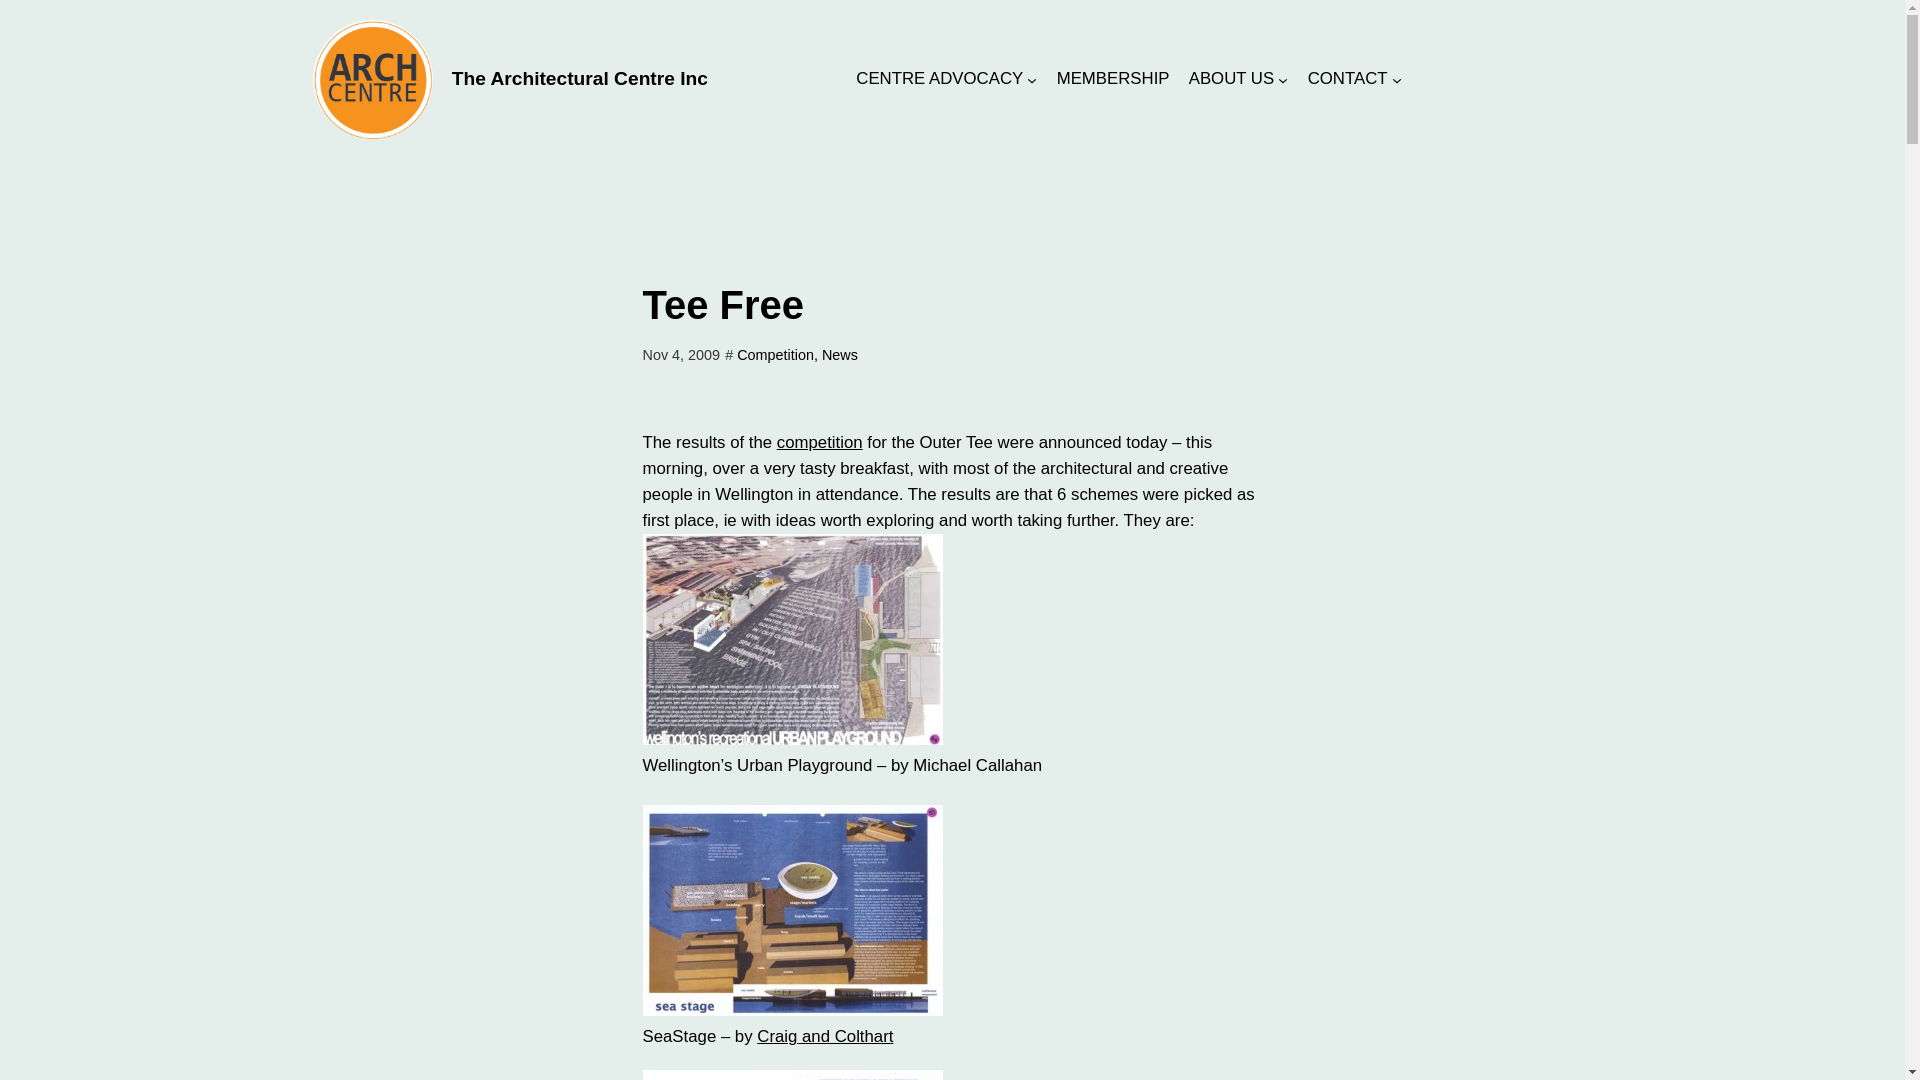  Describe the element at coordinates (1113, 78) in the screenshot. I see `MEMBERSHIP` at that location.